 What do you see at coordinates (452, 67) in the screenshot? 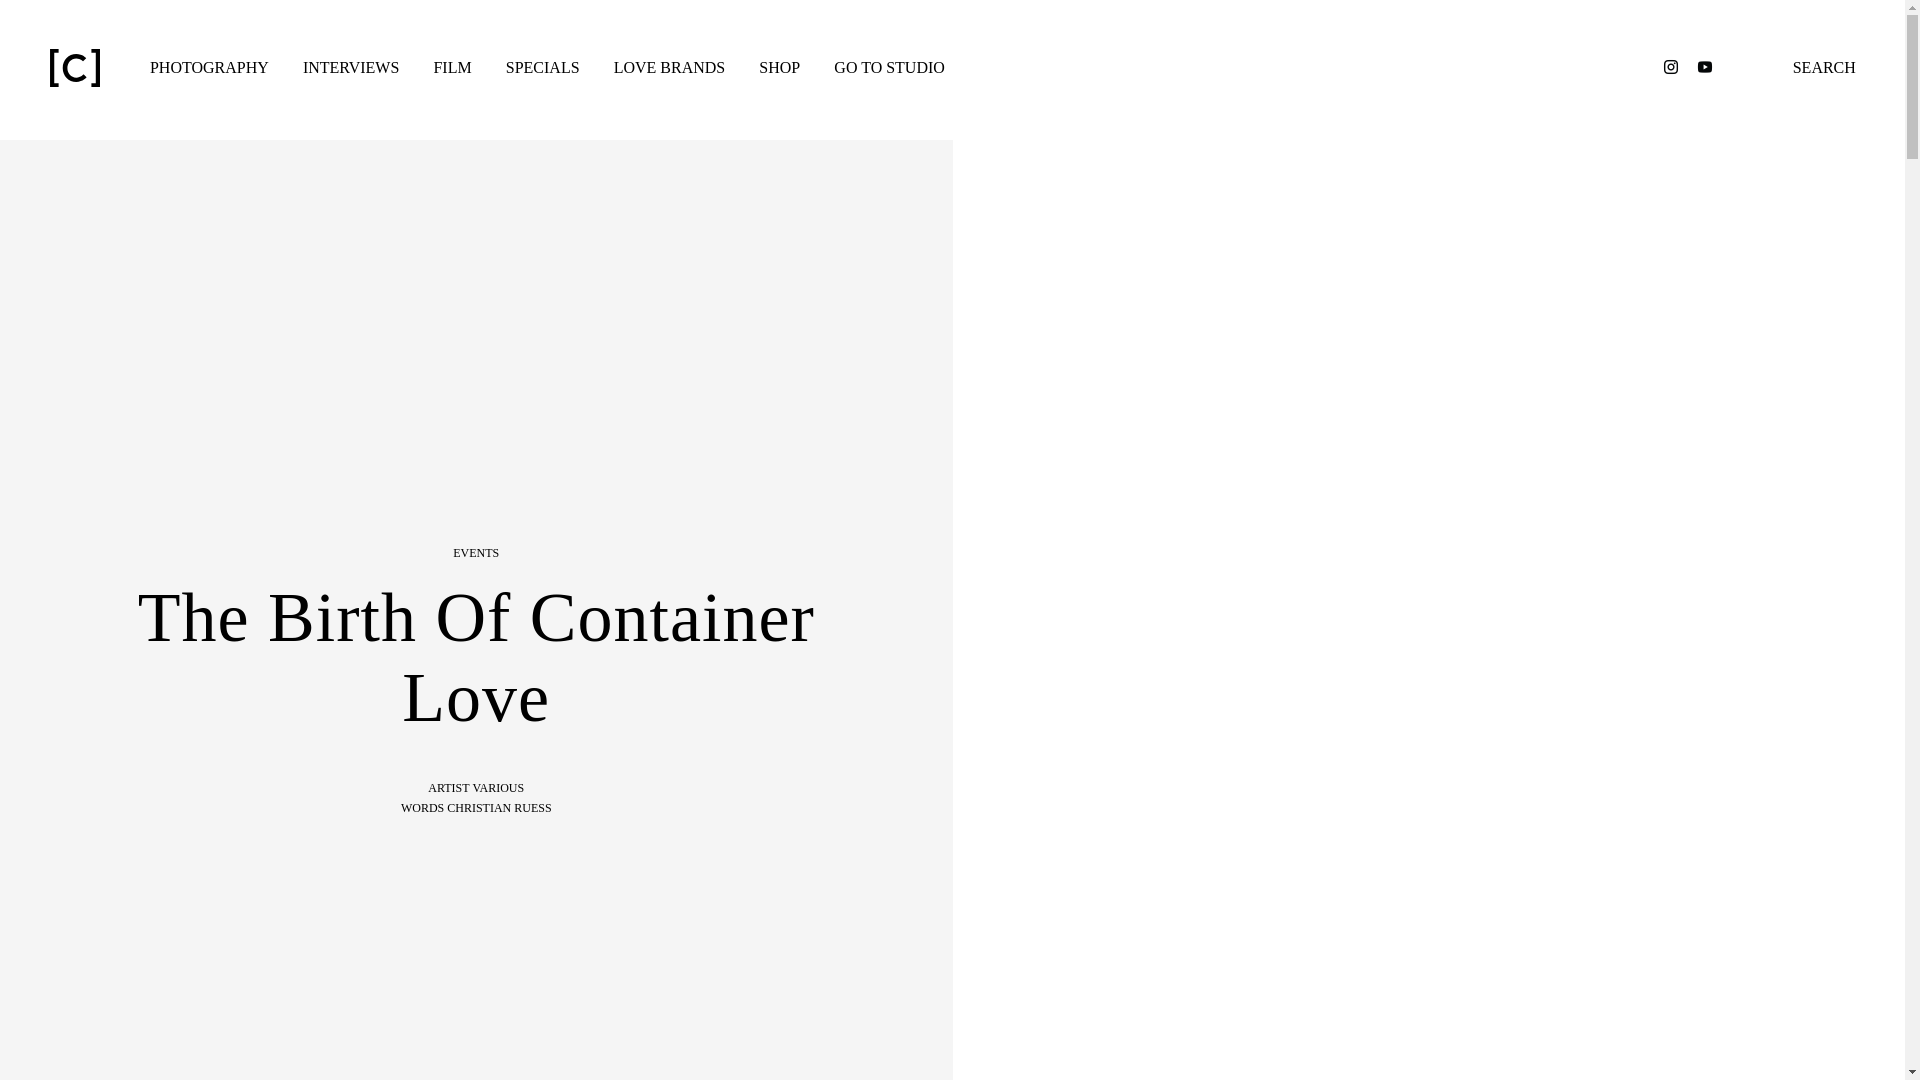
I see `FILM` at bounding box center [452, 67].